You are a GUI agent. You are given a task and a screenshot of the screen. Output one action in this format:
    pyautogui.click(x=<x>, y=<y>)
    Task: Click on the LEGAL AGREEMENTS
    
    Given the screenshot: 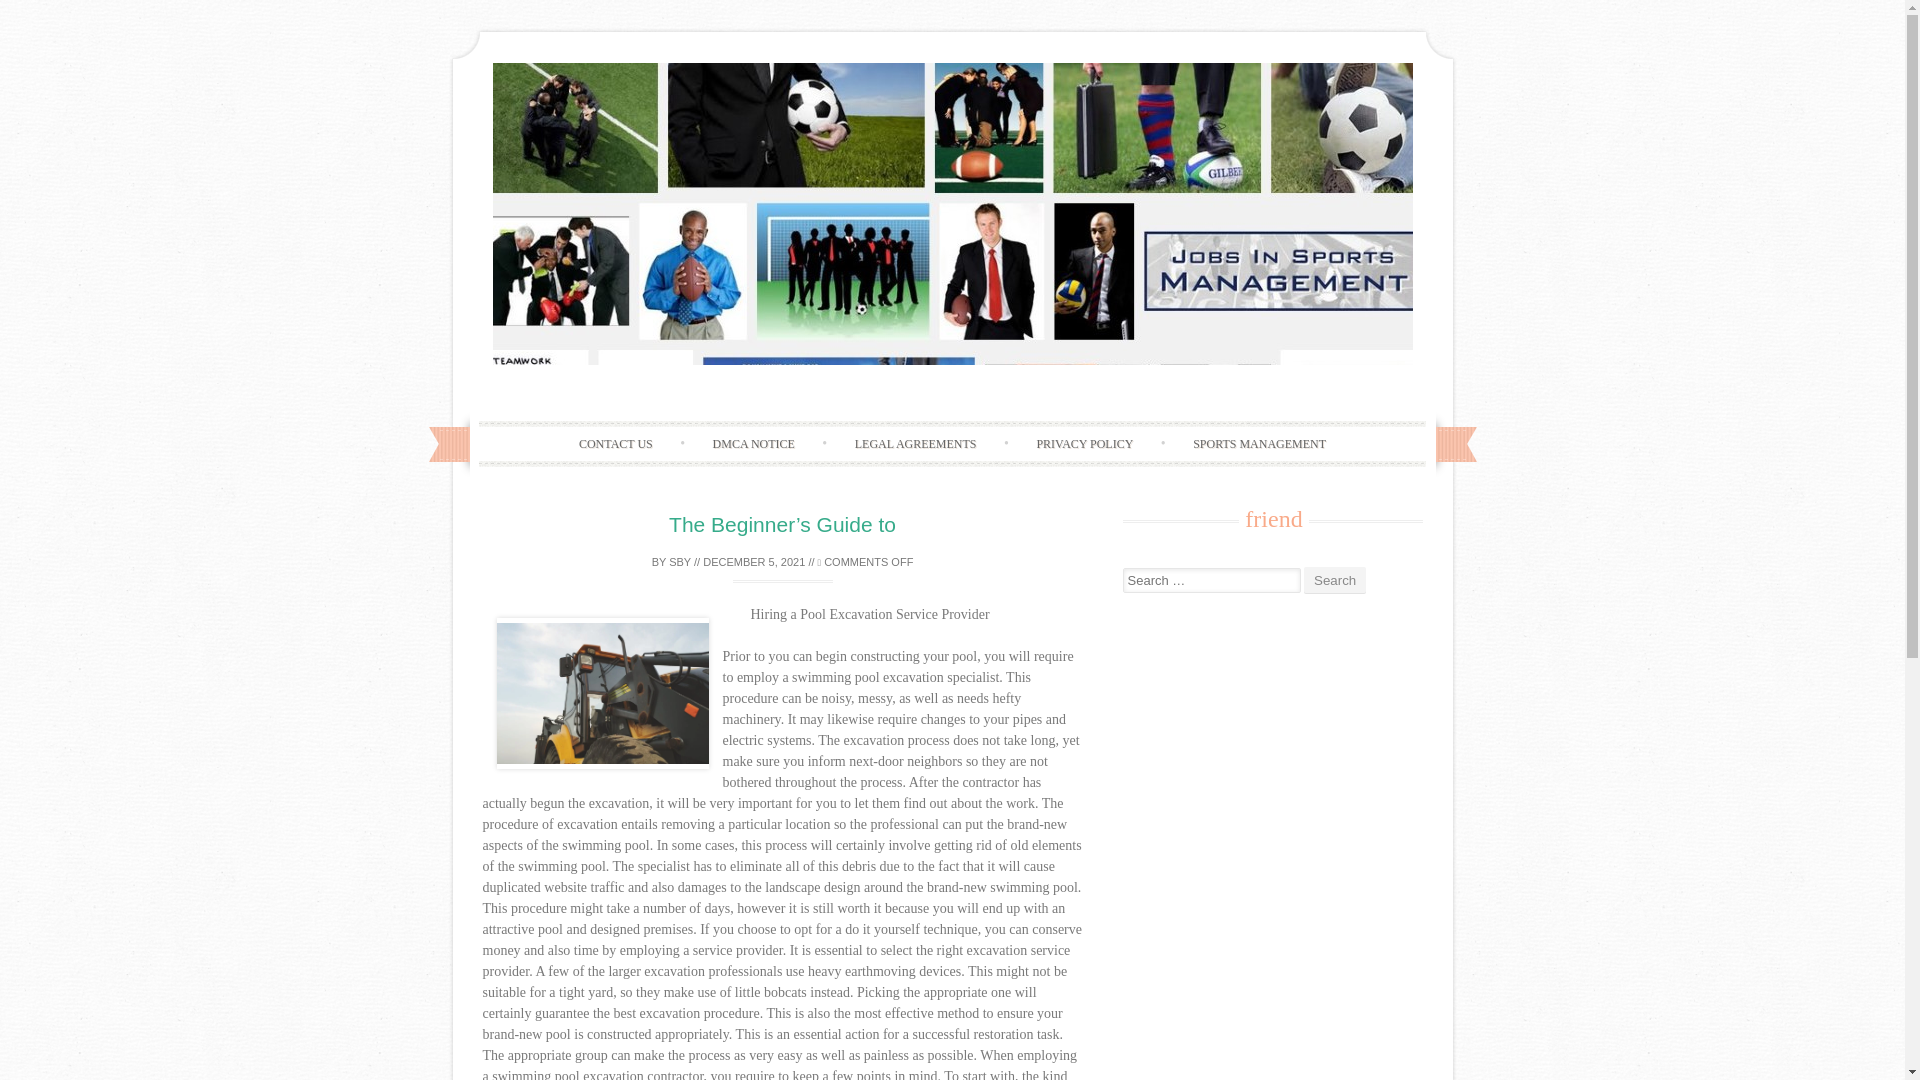 What is the action you would take?
    pyautogui.click(x=916, y=444)
    